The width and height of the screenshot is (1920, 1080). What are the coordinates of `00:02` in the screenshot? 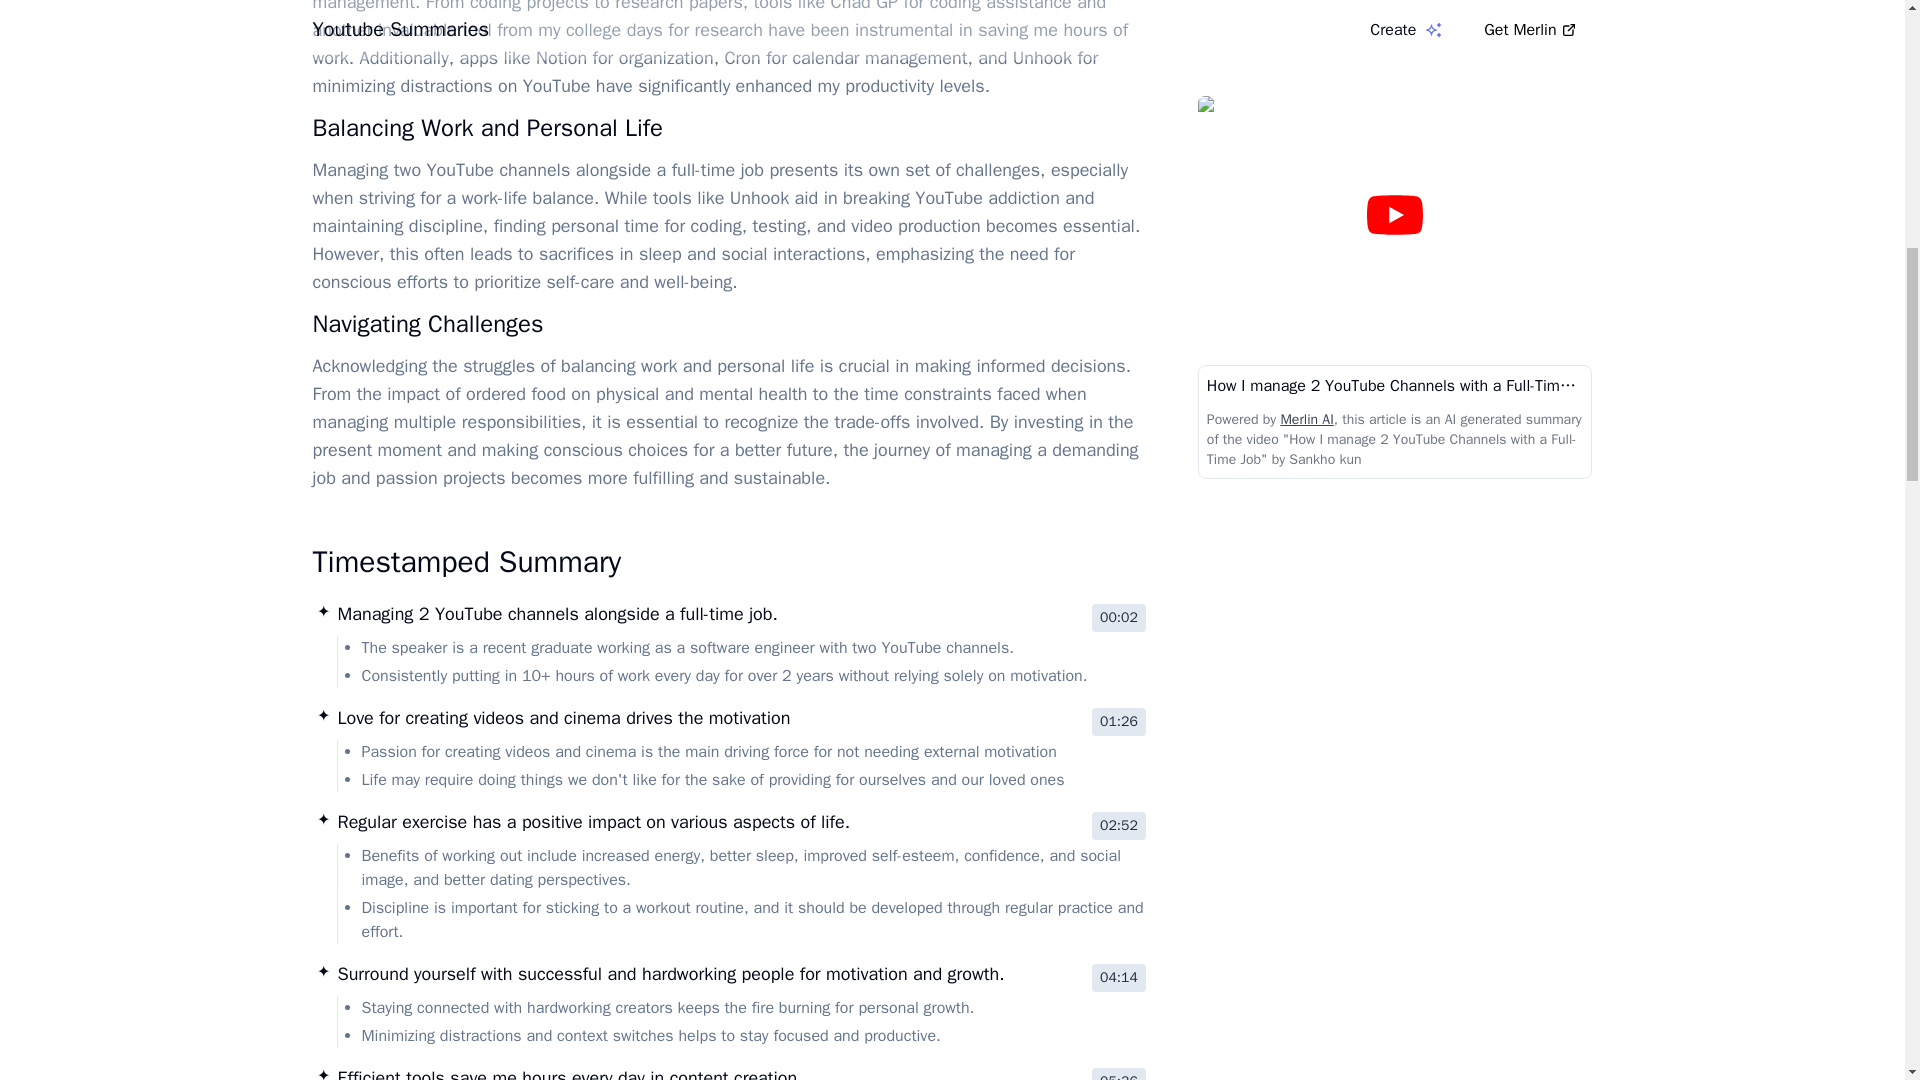 It's located at (1119, 617).